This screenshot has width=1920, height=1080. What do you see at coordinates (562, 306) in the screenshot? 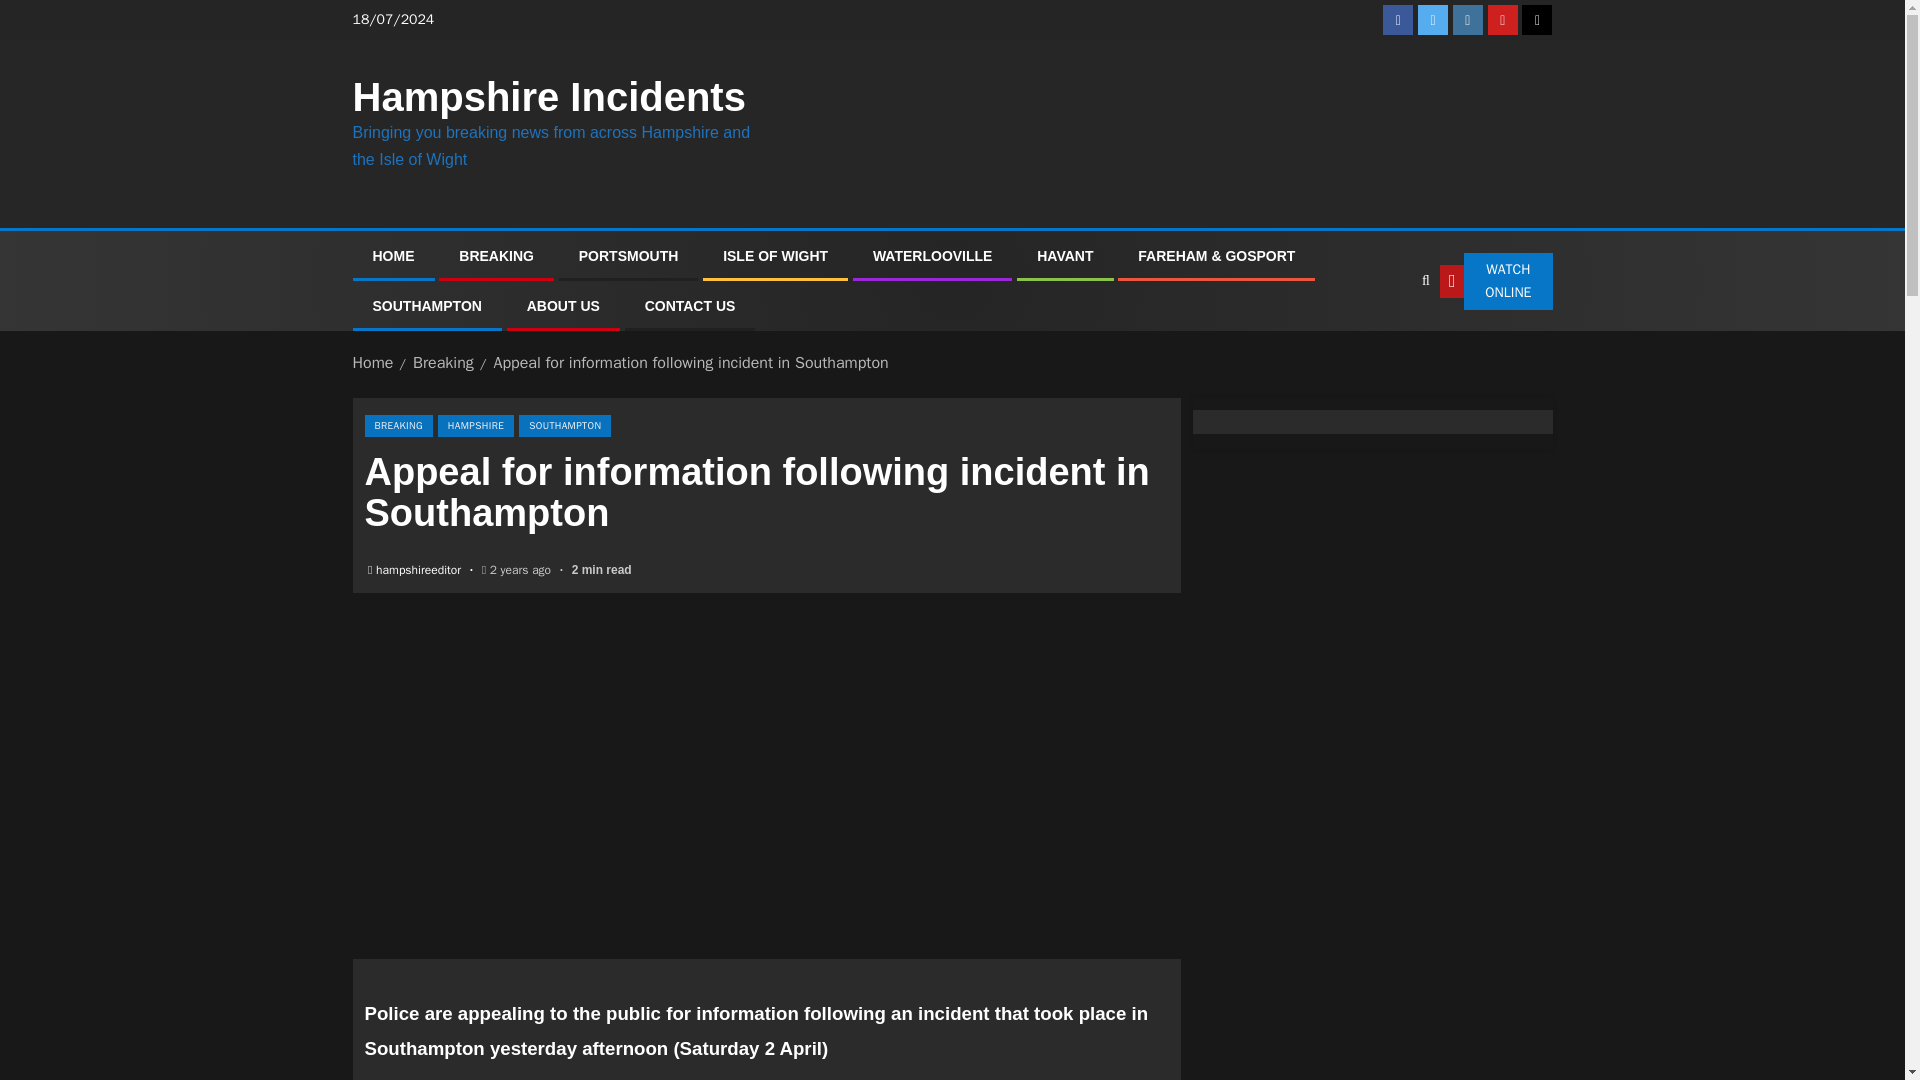
I see `ABOUT US` at bounding box center [562, 306].